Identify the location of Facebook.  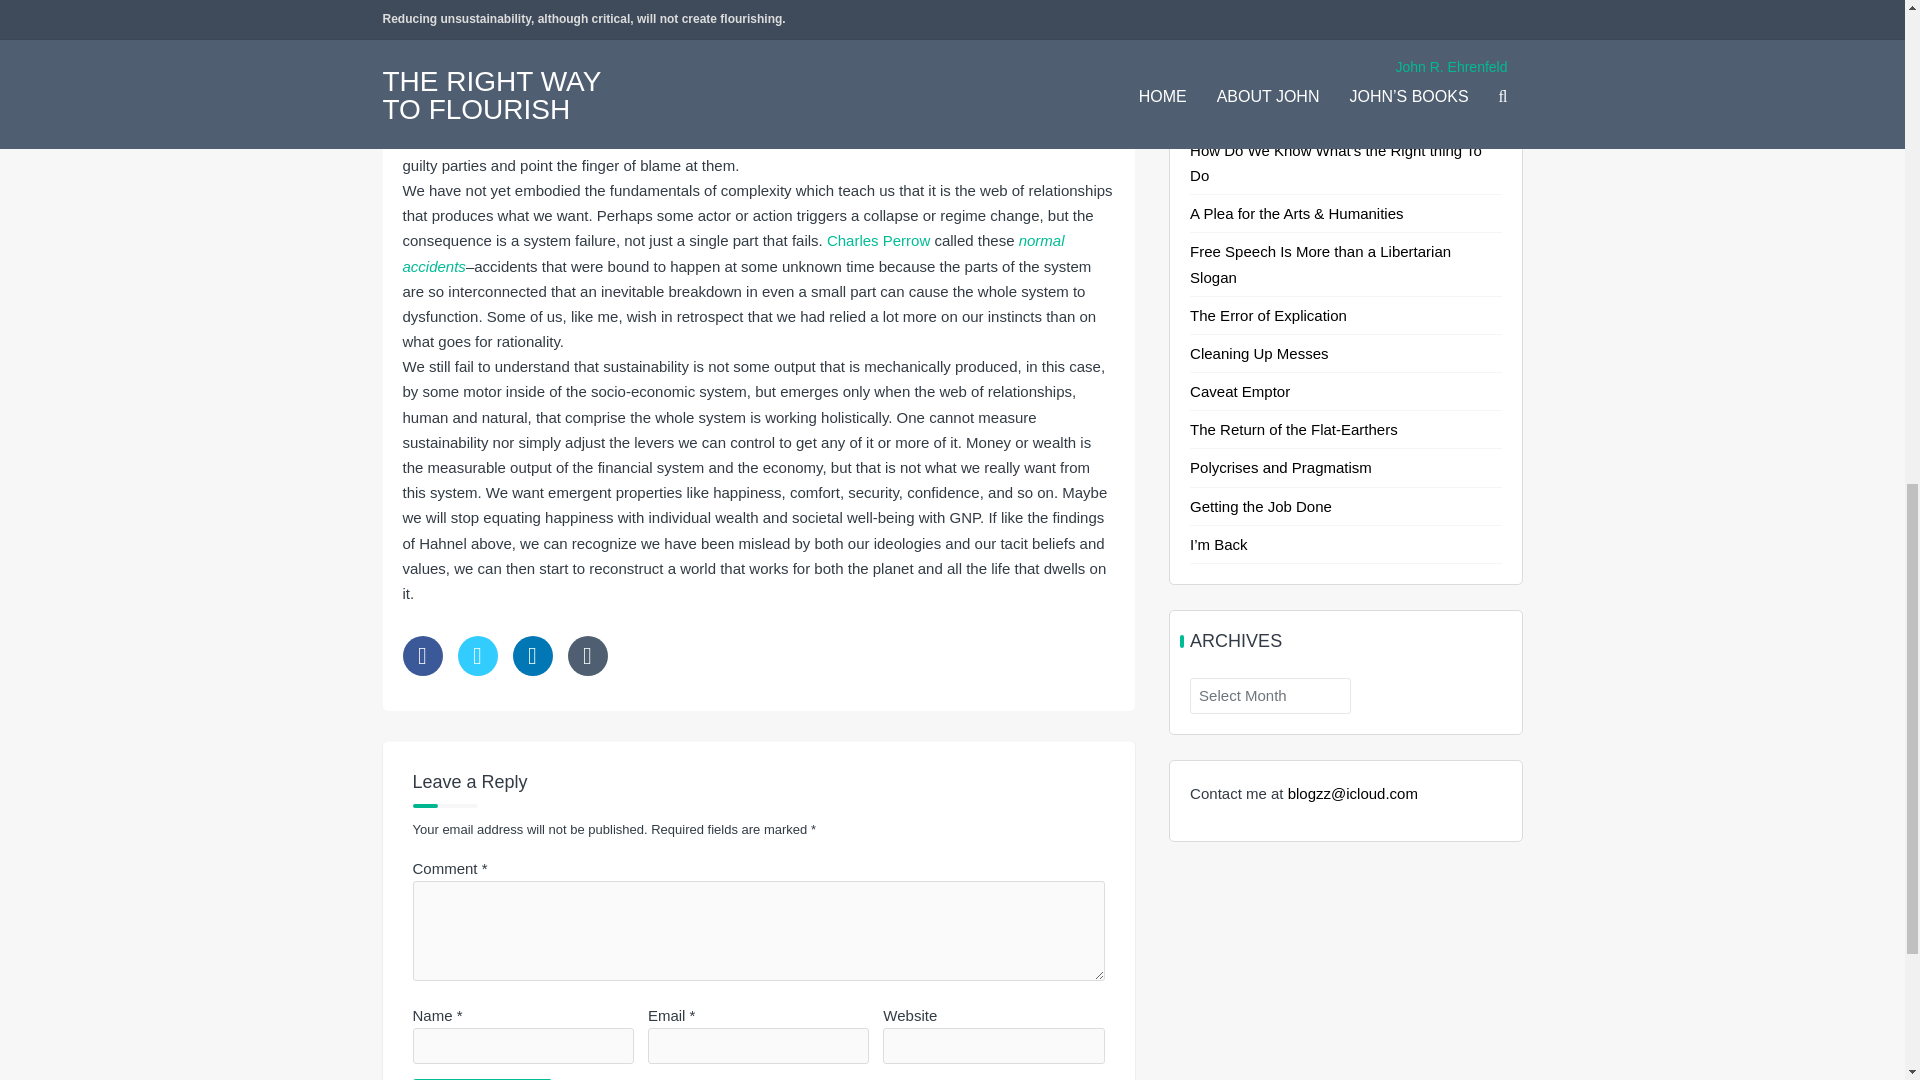
(421, 656).